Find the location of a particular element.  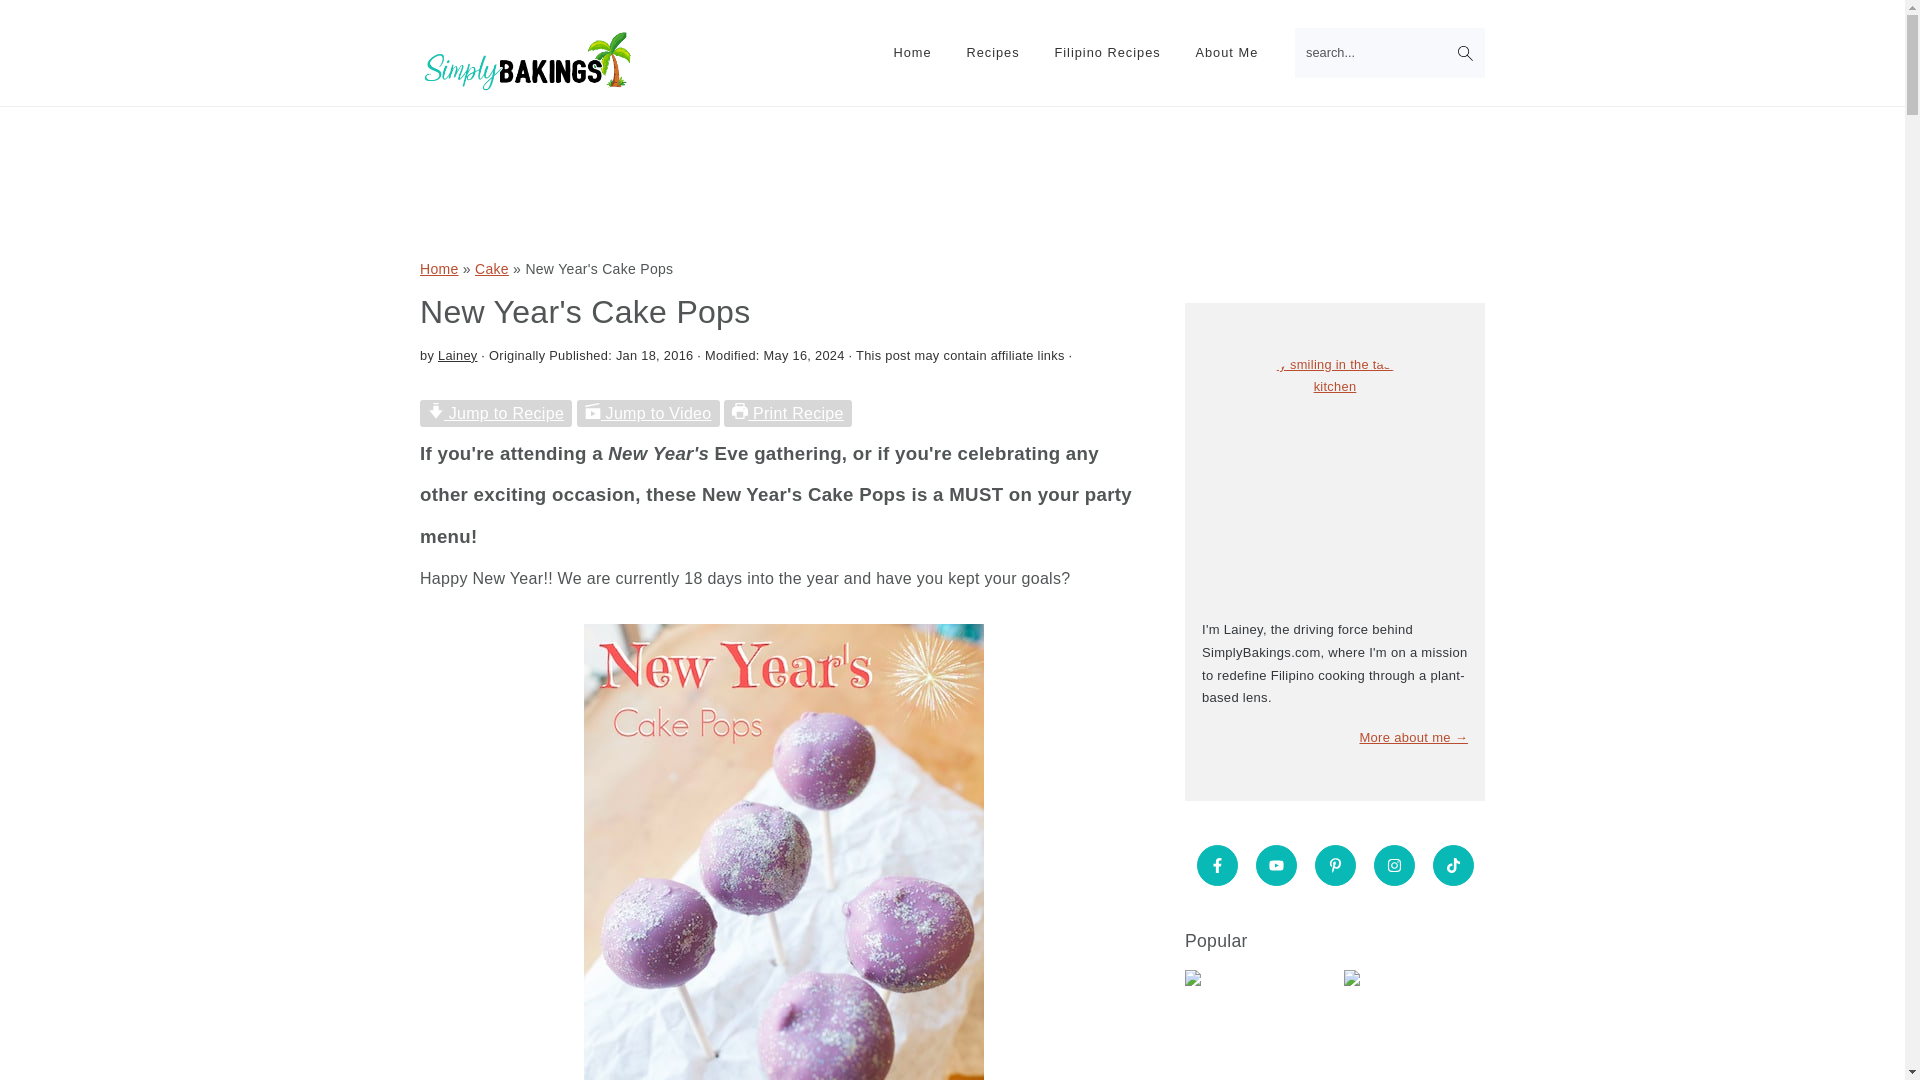

Simply Bakings is located at coordinates (528, 63).